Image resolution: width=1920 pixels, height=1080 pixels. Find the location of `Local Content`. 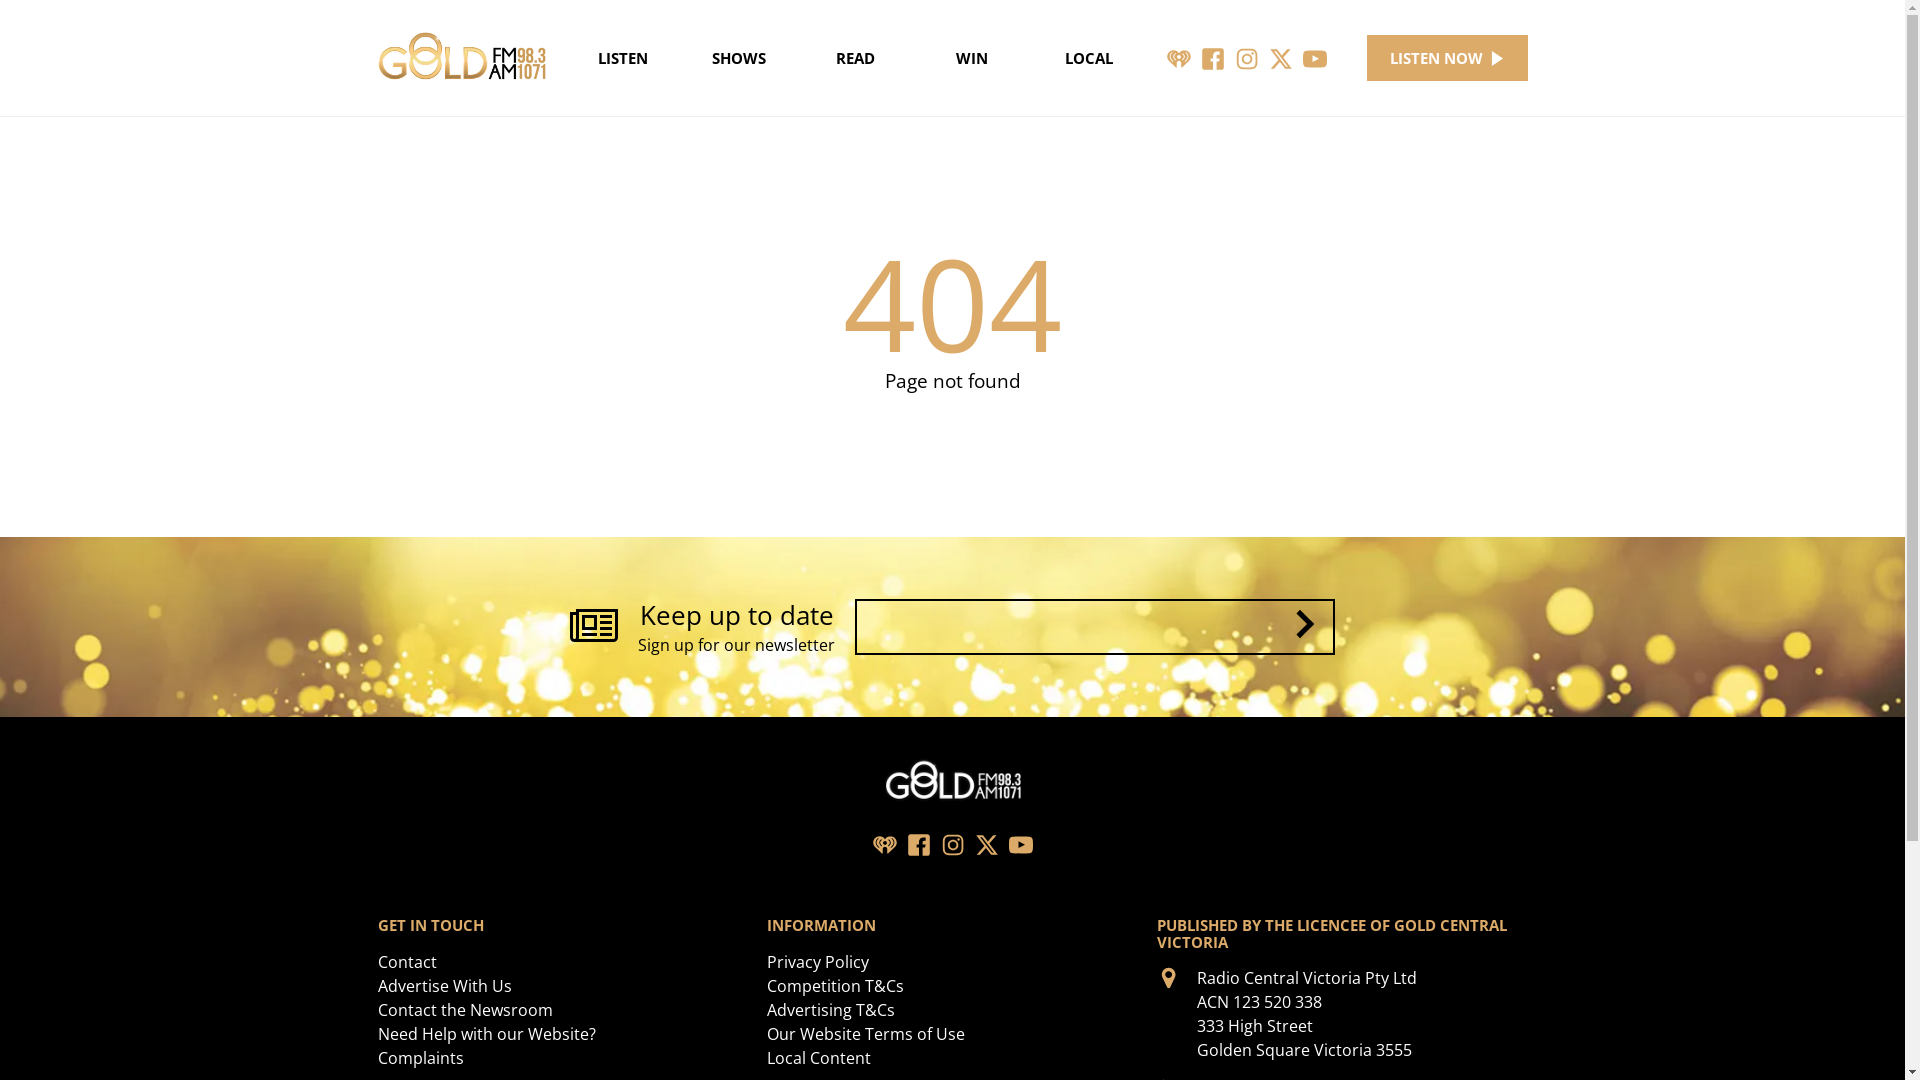

Local Content is located at coordinates (819, 1058).